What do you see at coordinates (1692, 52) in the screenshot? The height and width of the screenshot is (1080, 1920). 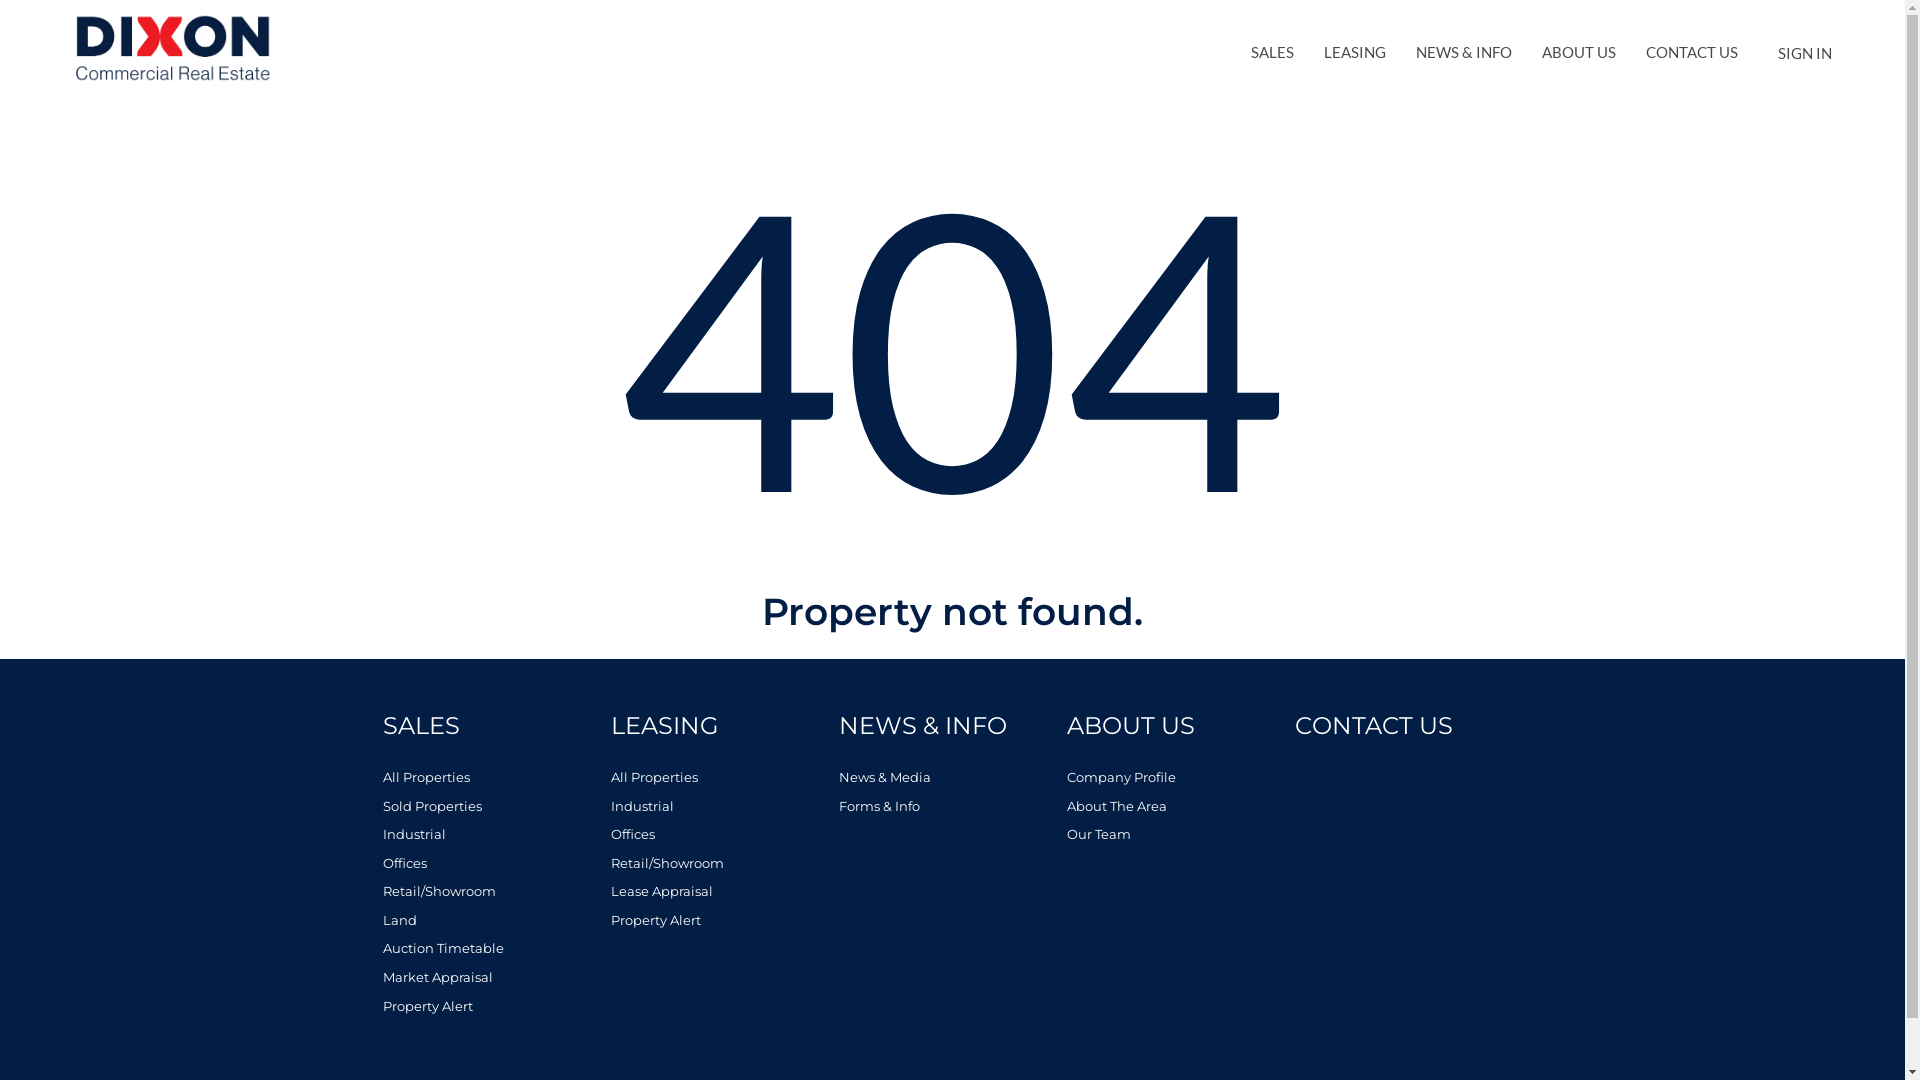 I see `CONTACT US` at bounding box center [1692, 52].